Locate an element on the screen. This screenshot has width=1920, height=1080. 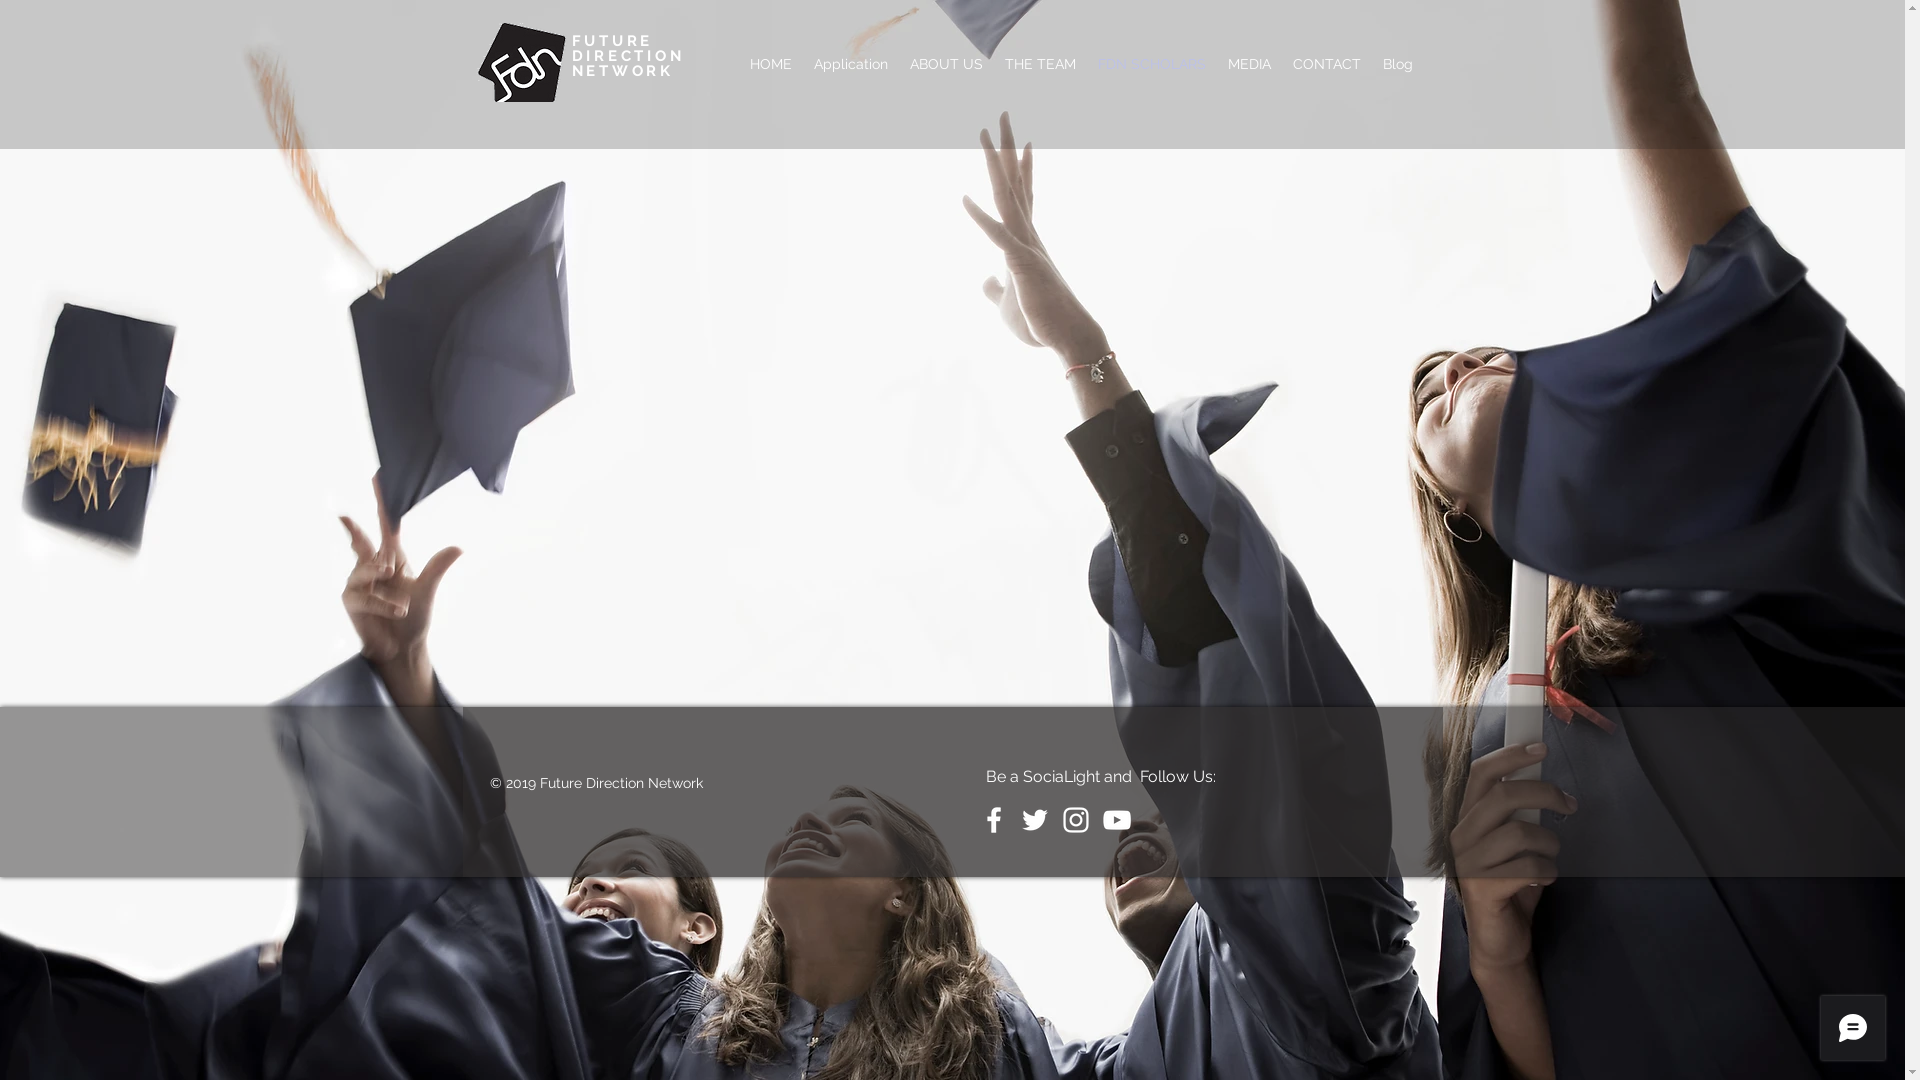
FUTURE DIRECTION NETWORK is located at coordinates (628, 56).